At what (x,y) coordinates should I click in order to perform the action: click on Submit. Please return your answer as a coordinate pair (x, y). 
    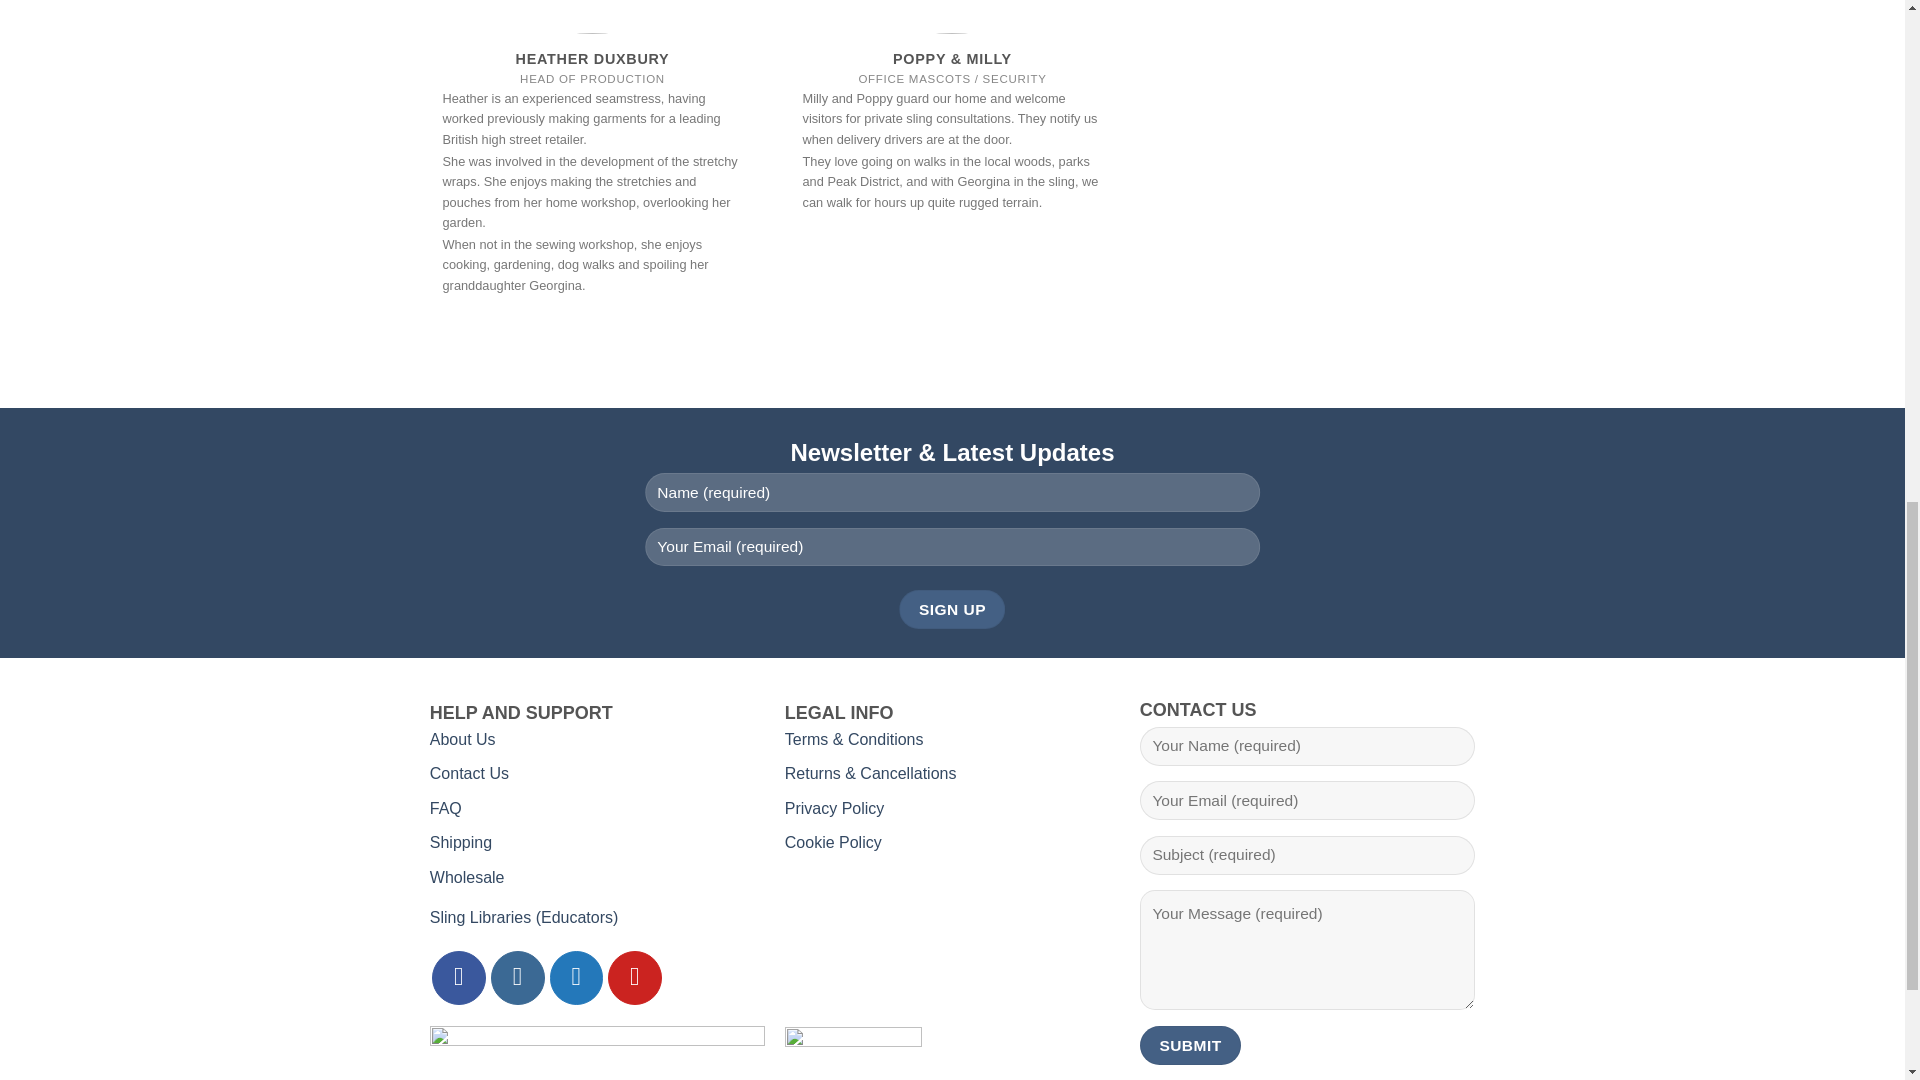
    Looking at the image, I should click on (1190, 1045).